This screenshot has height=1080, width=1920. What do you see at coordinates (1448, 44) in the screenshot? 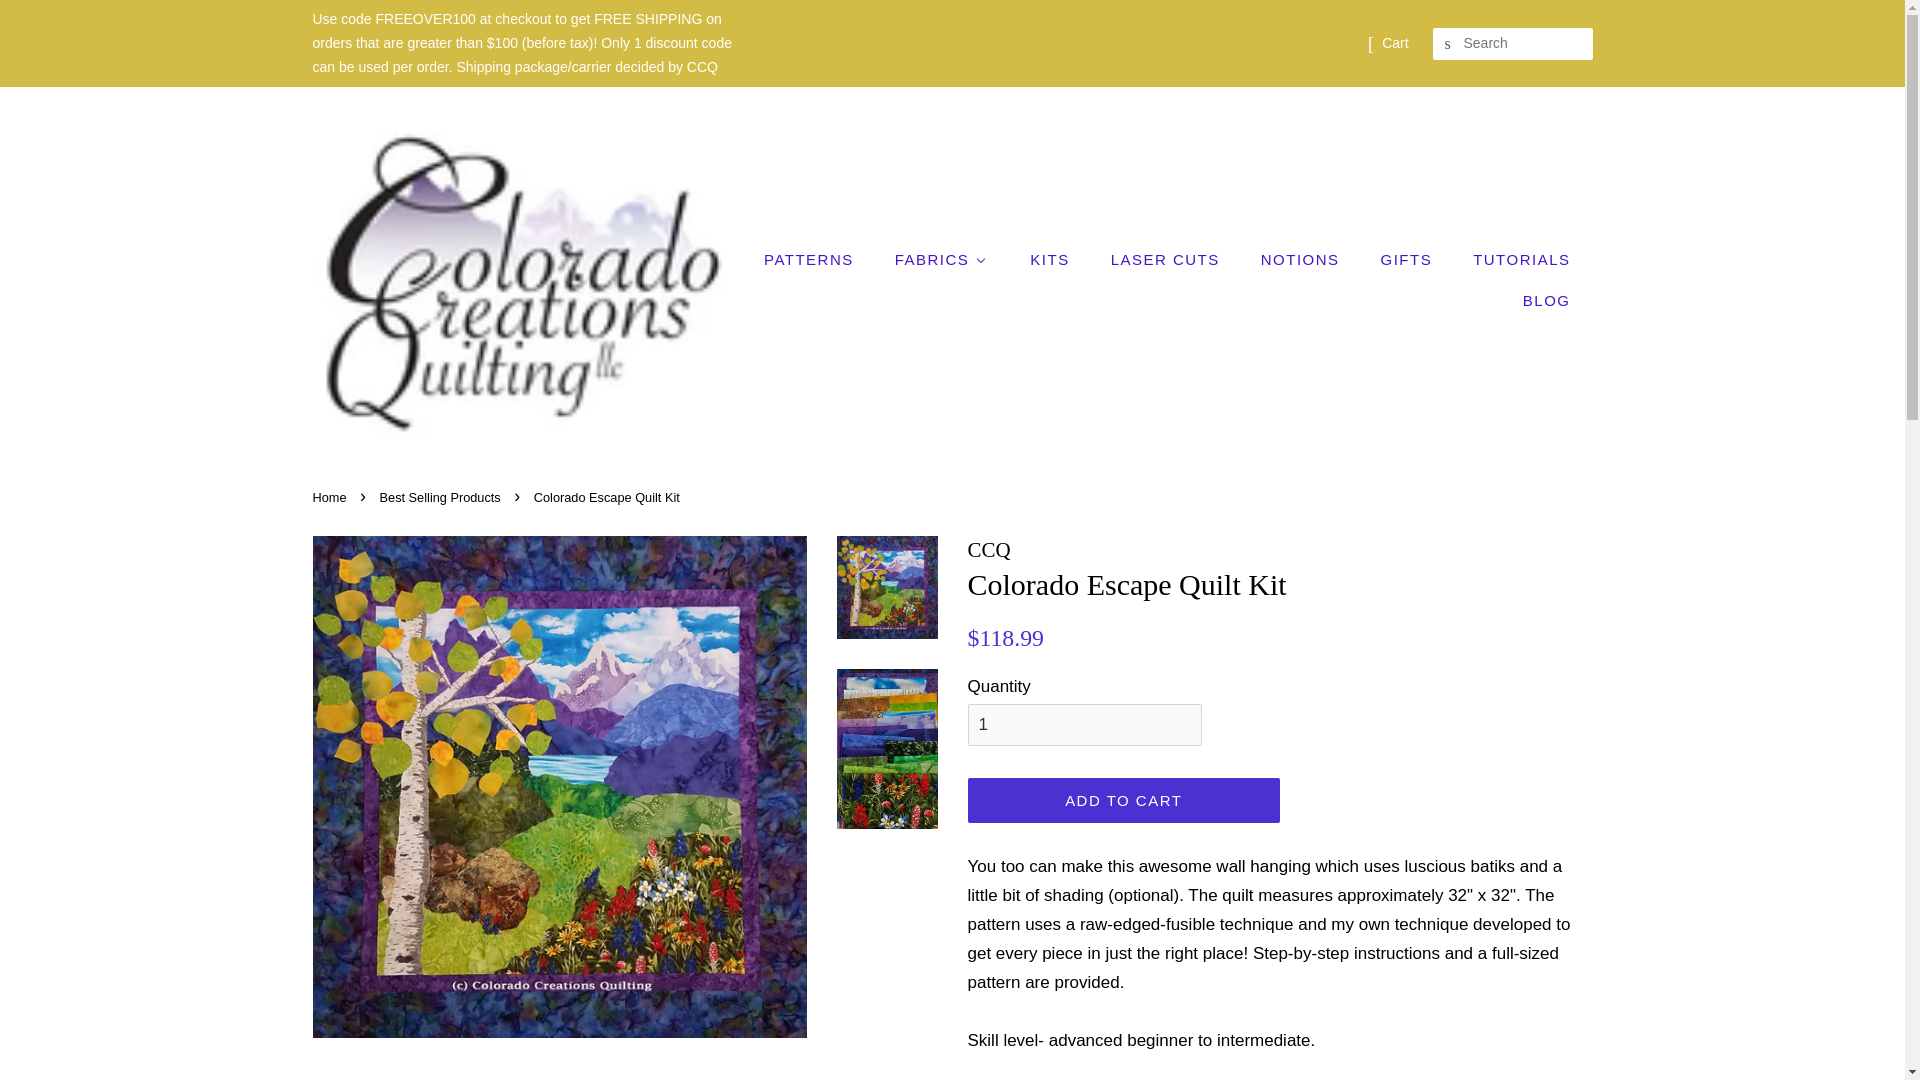
I see `SEARCH` at bounding box center [1448, 44].